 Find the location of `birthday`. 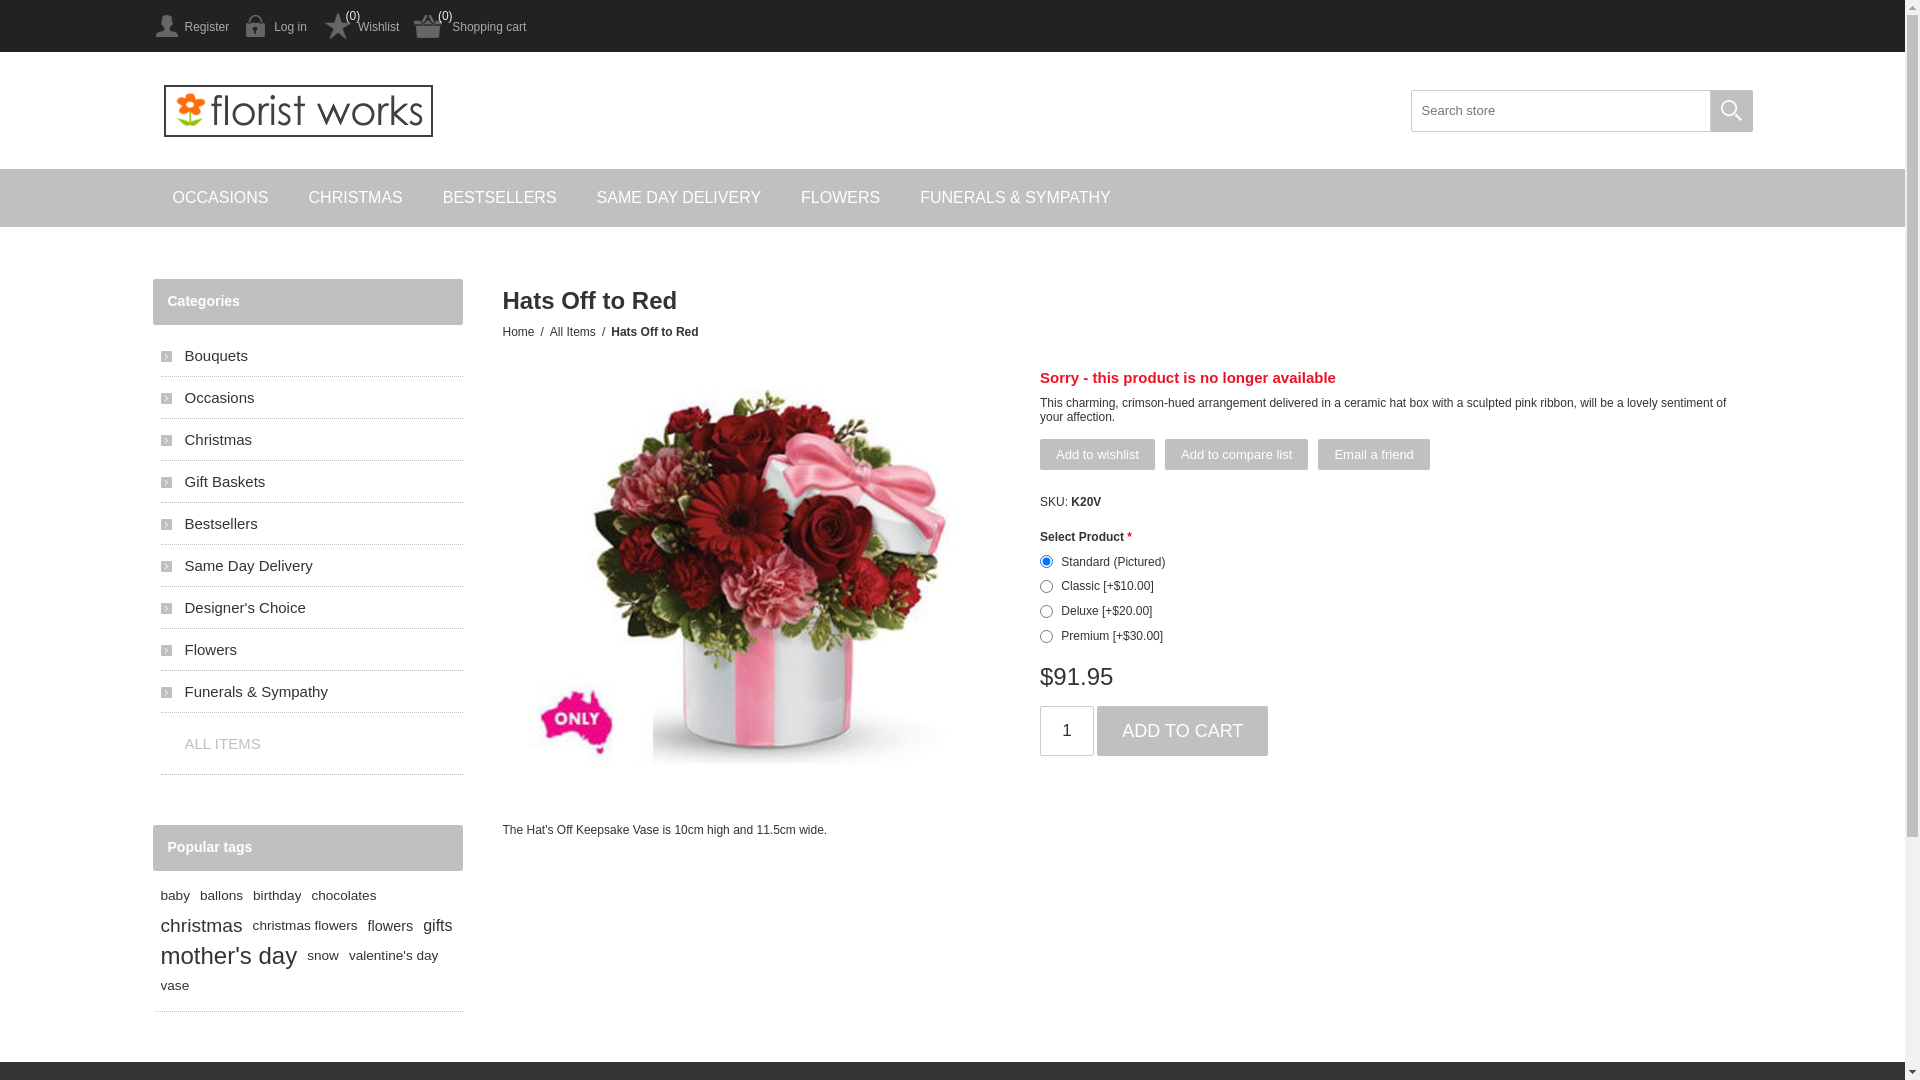

birthday is located at coordinates (277, 896).